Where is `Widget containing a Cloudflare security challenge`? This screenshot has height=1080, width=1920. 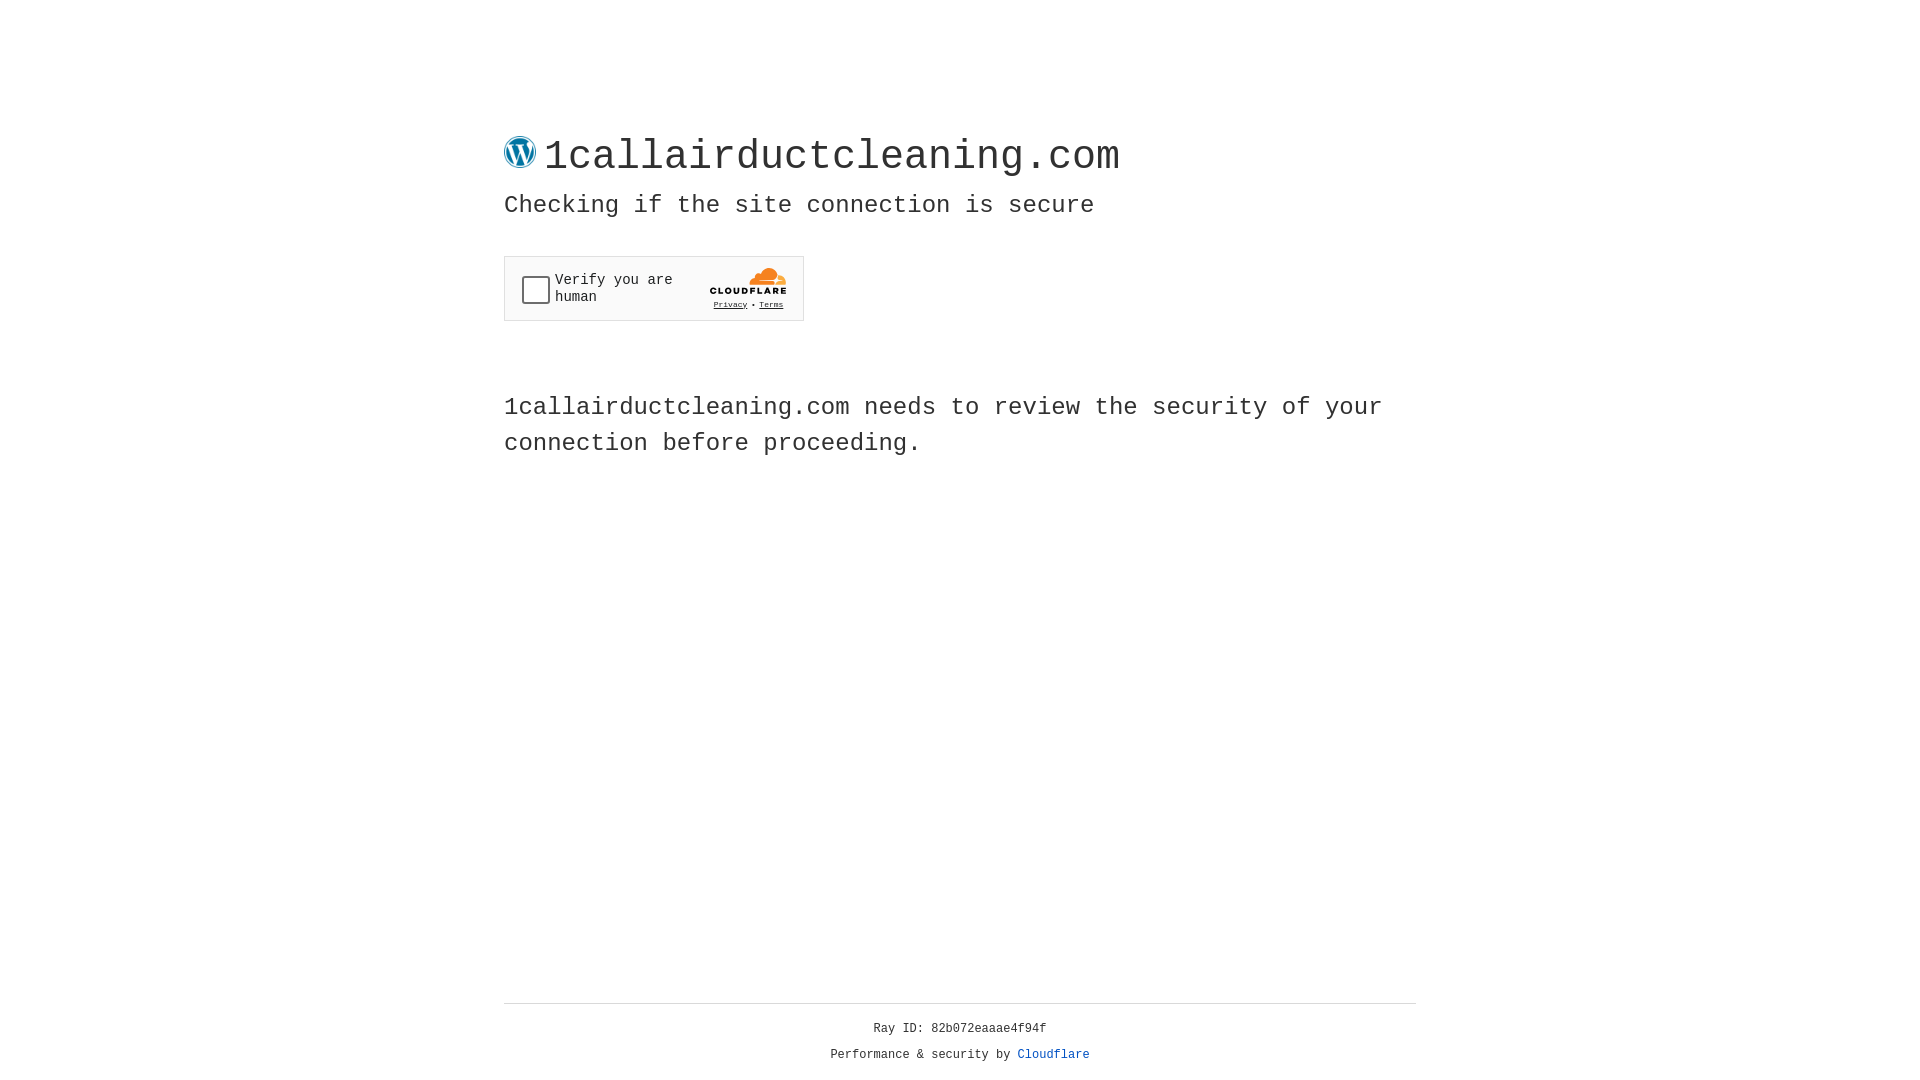 Widget containing a Cloudflare security challenge is located at coordinates (654, 288).